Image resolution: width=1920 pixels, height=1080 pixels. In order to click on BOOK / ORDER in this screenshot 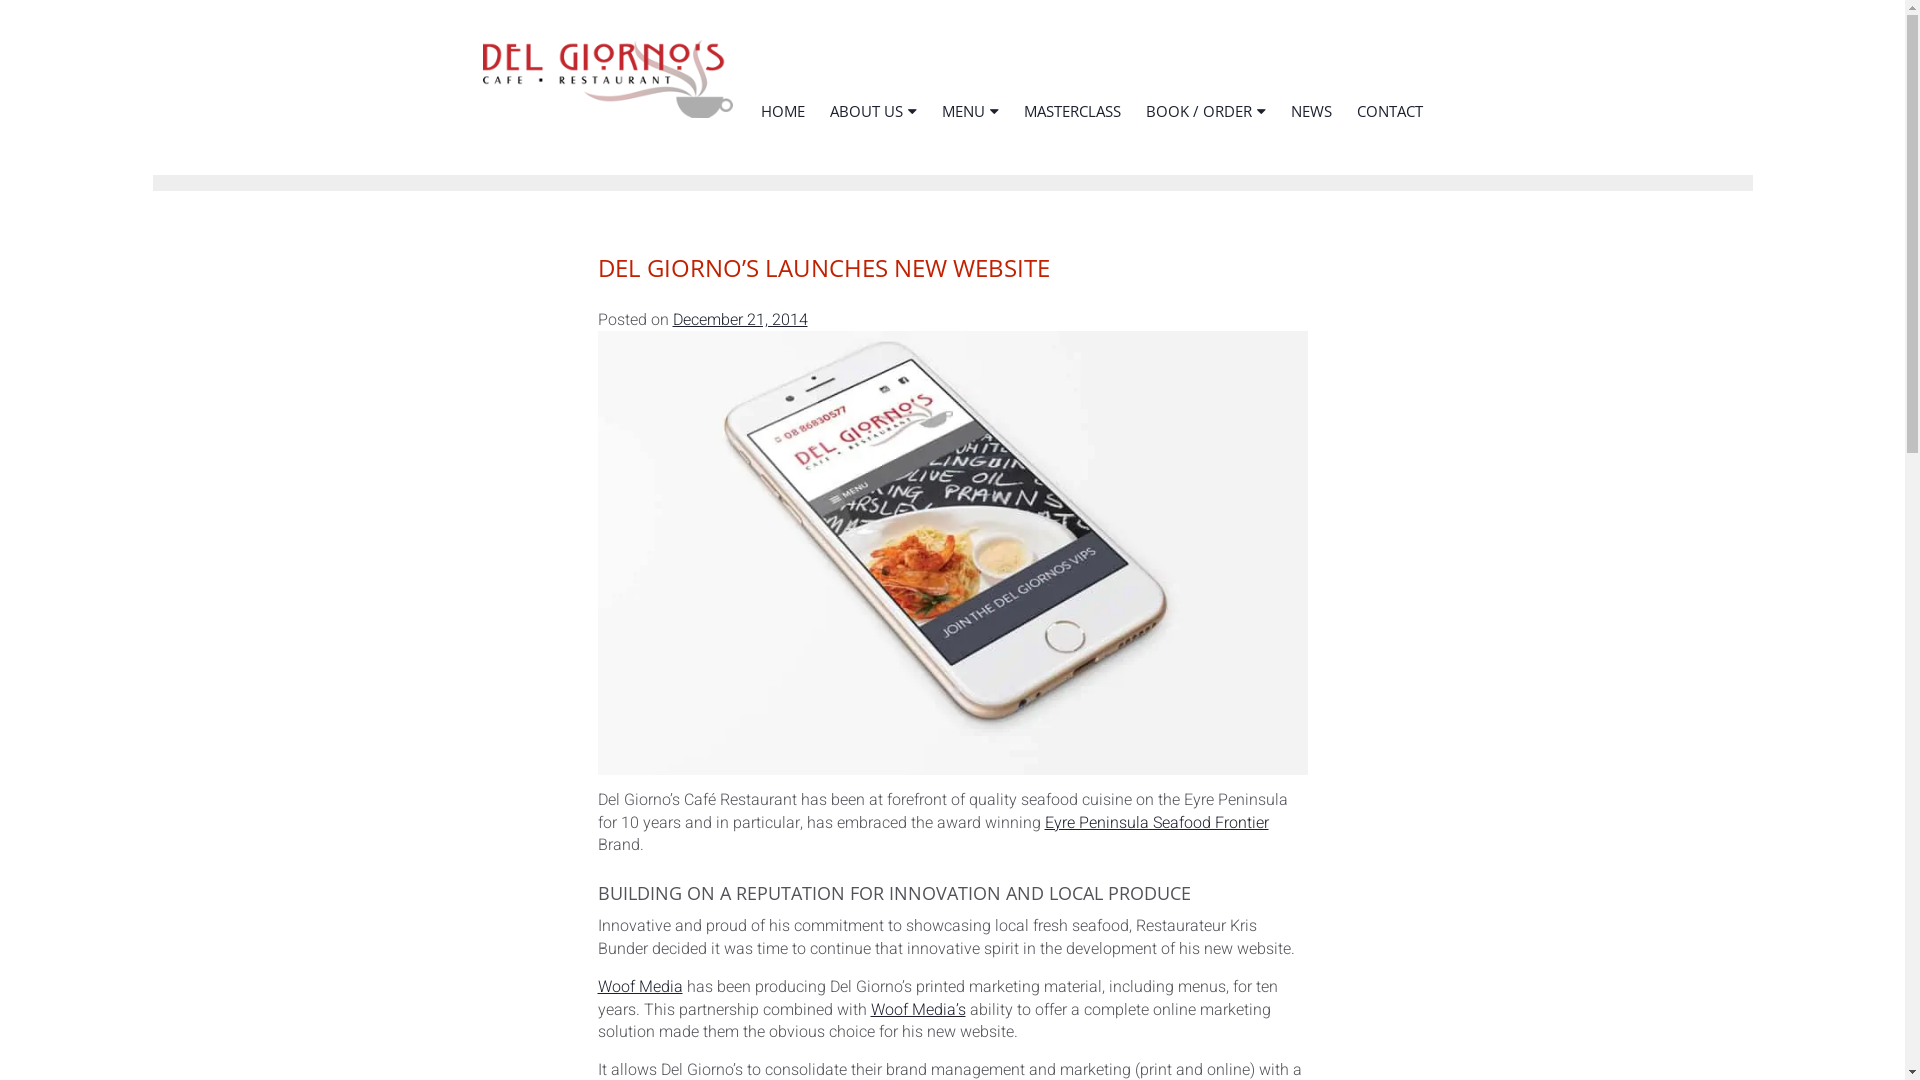, I will do `click(1206, 112)`.